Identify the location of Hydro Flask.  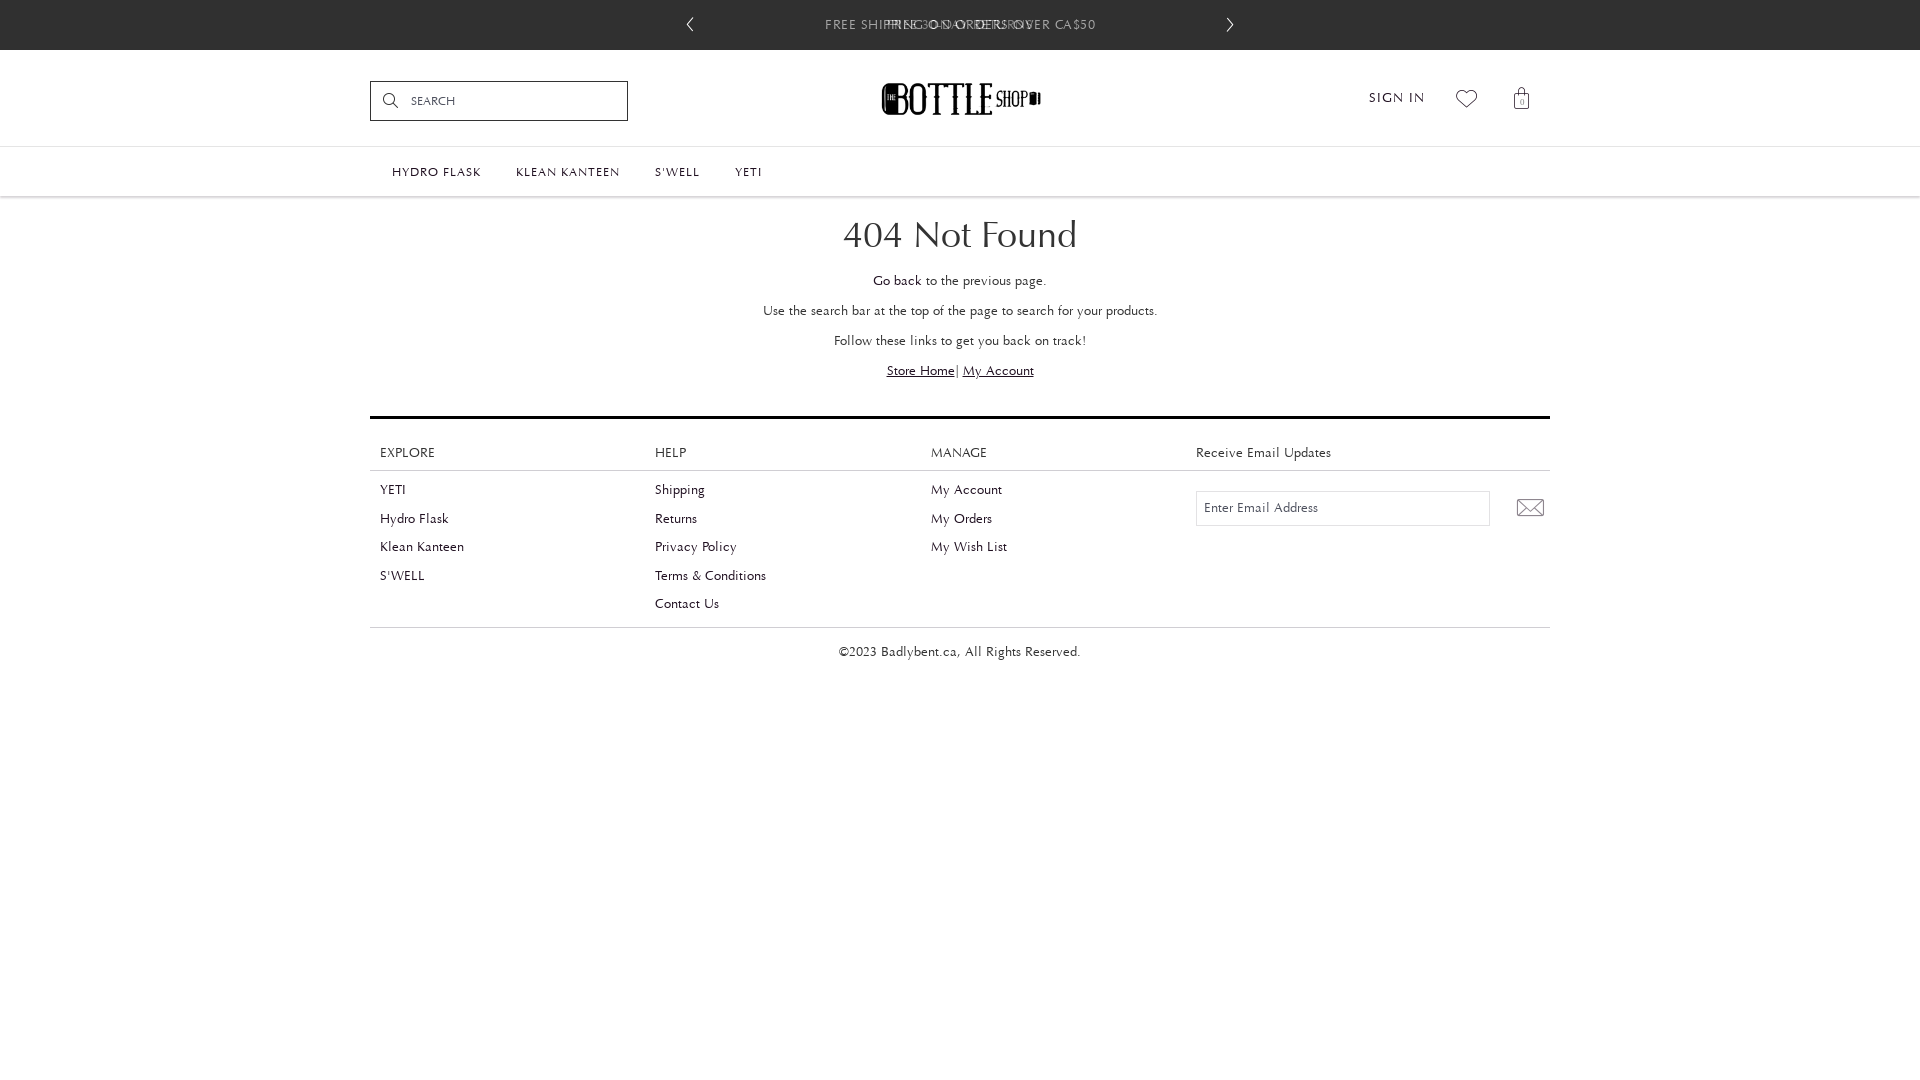
(414, 519).